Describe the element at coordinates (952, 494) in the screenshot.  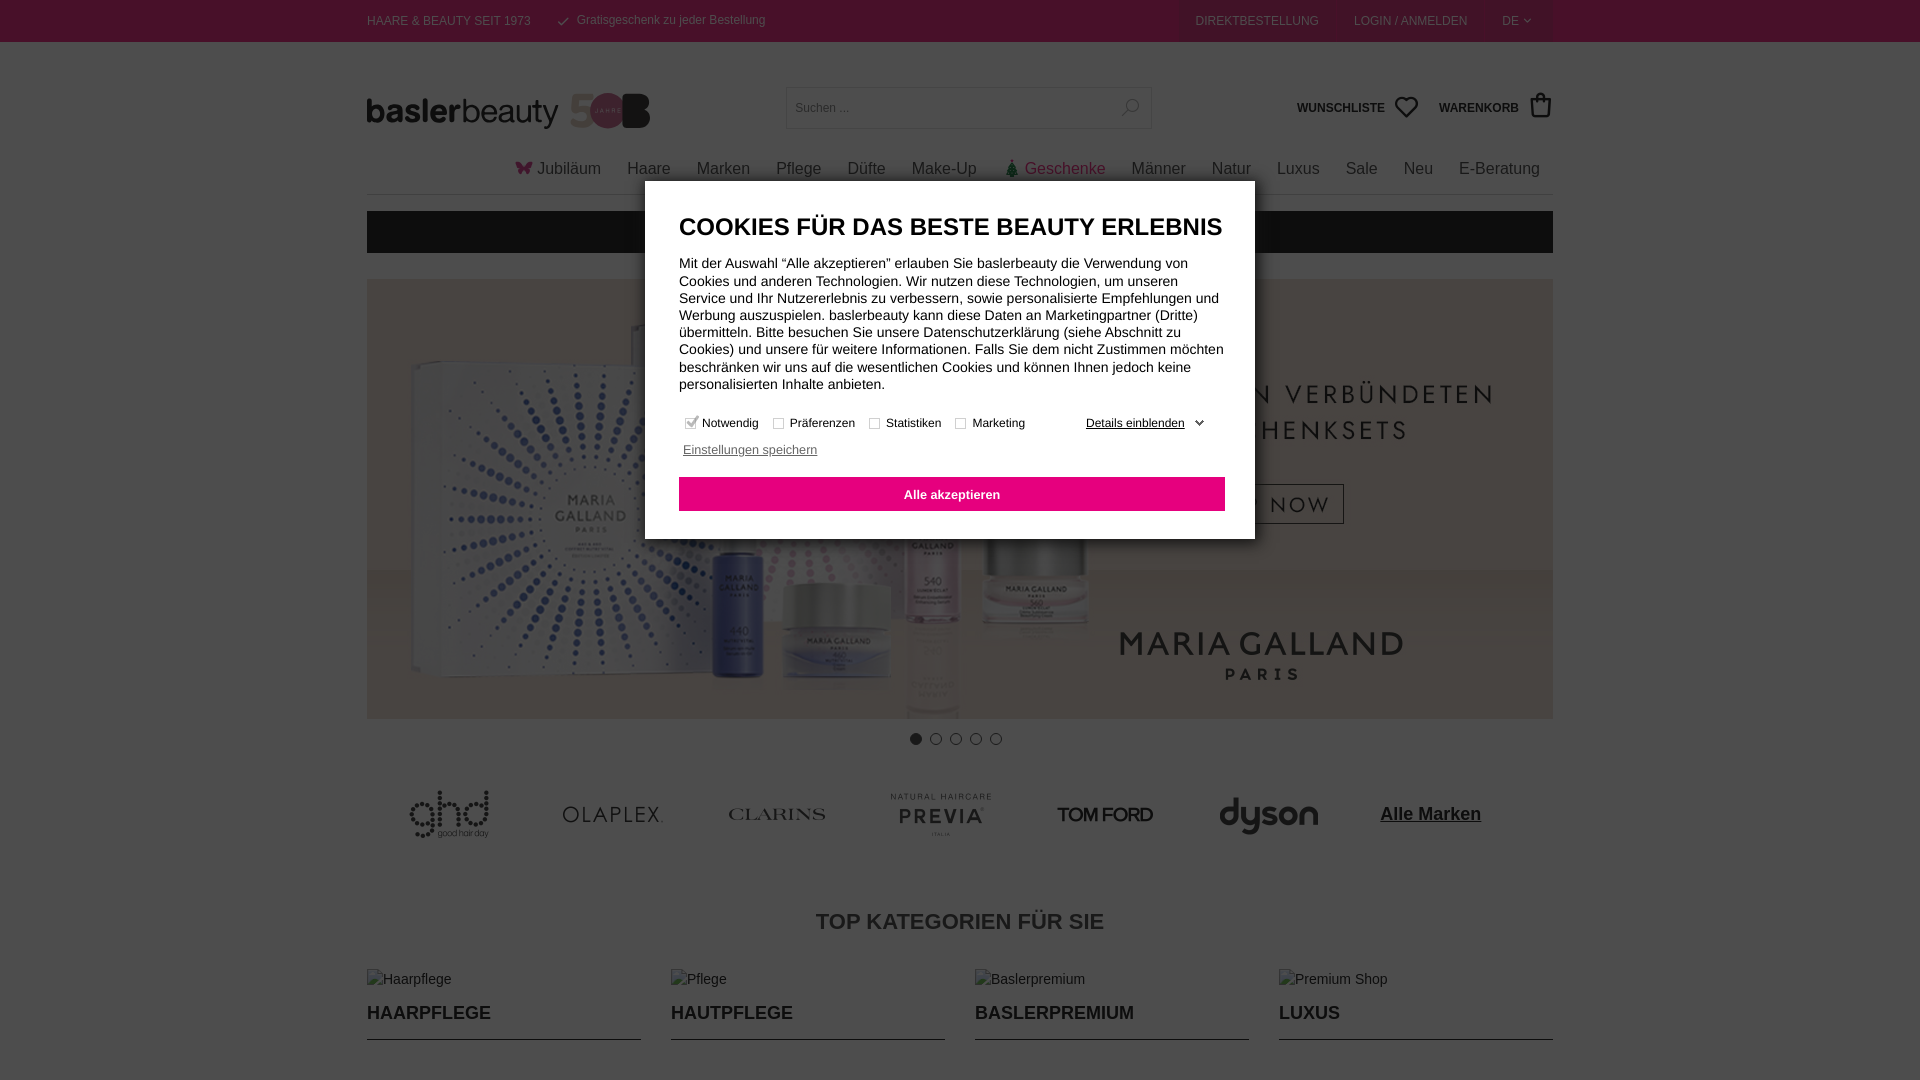
I see `Alle akzeptieren` at that location.